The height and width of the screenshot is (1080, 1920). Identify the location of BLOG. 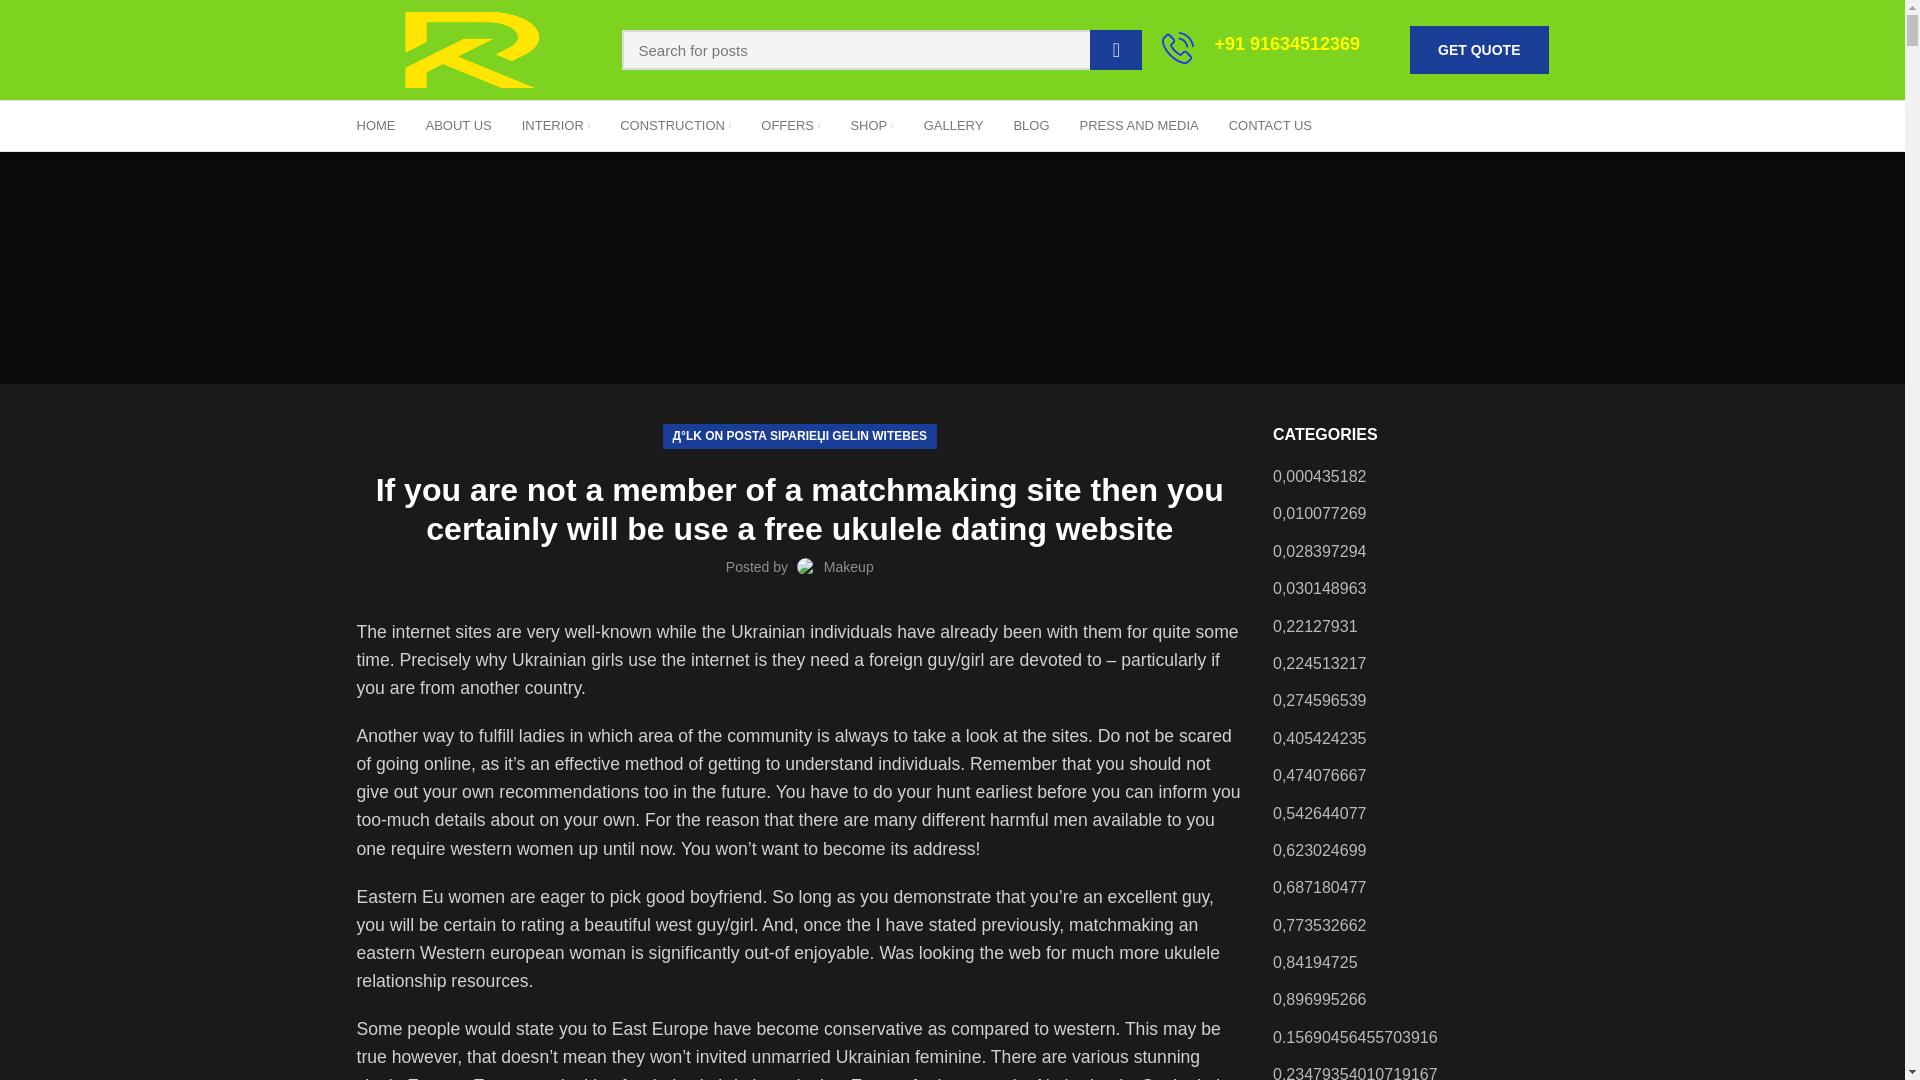
(1030, 125).